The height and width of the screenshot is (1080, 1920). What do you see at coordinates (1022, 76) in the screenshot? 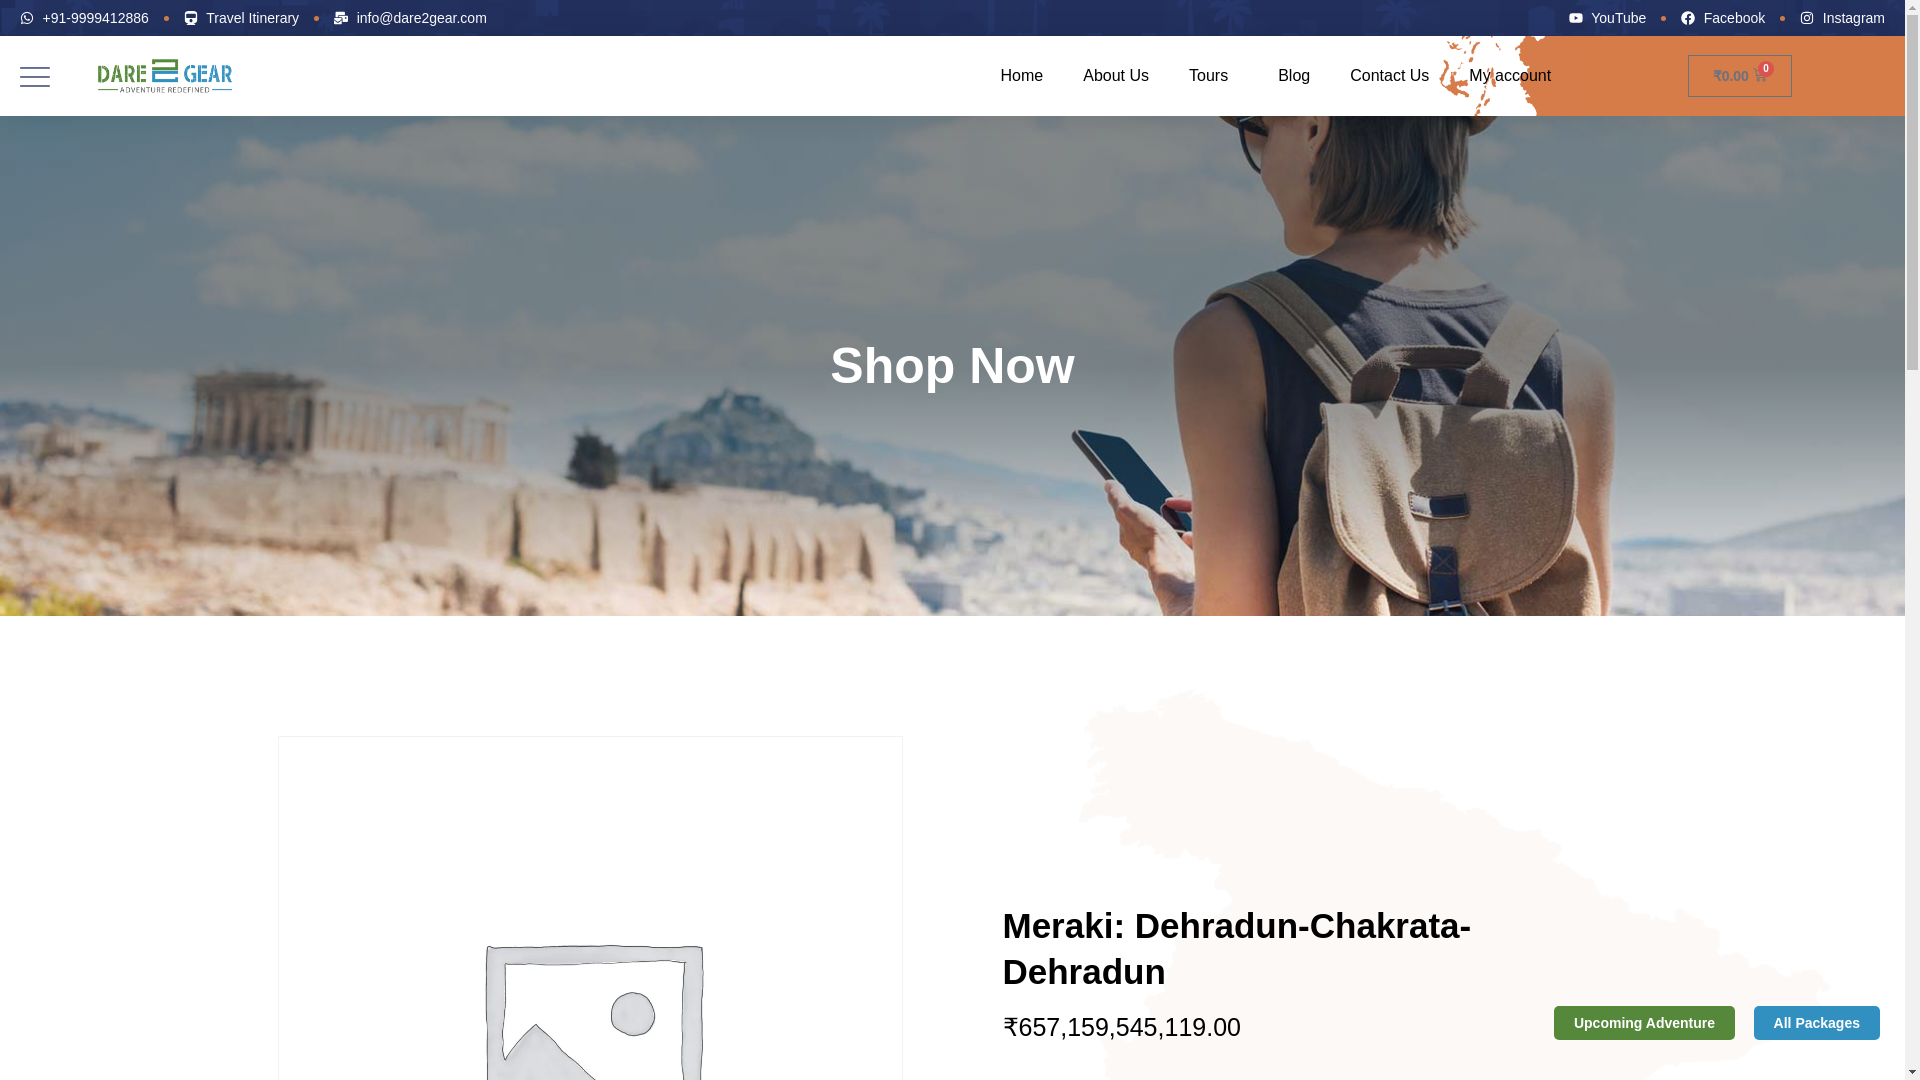
I see `Home` at bounding box center [1022, 76].